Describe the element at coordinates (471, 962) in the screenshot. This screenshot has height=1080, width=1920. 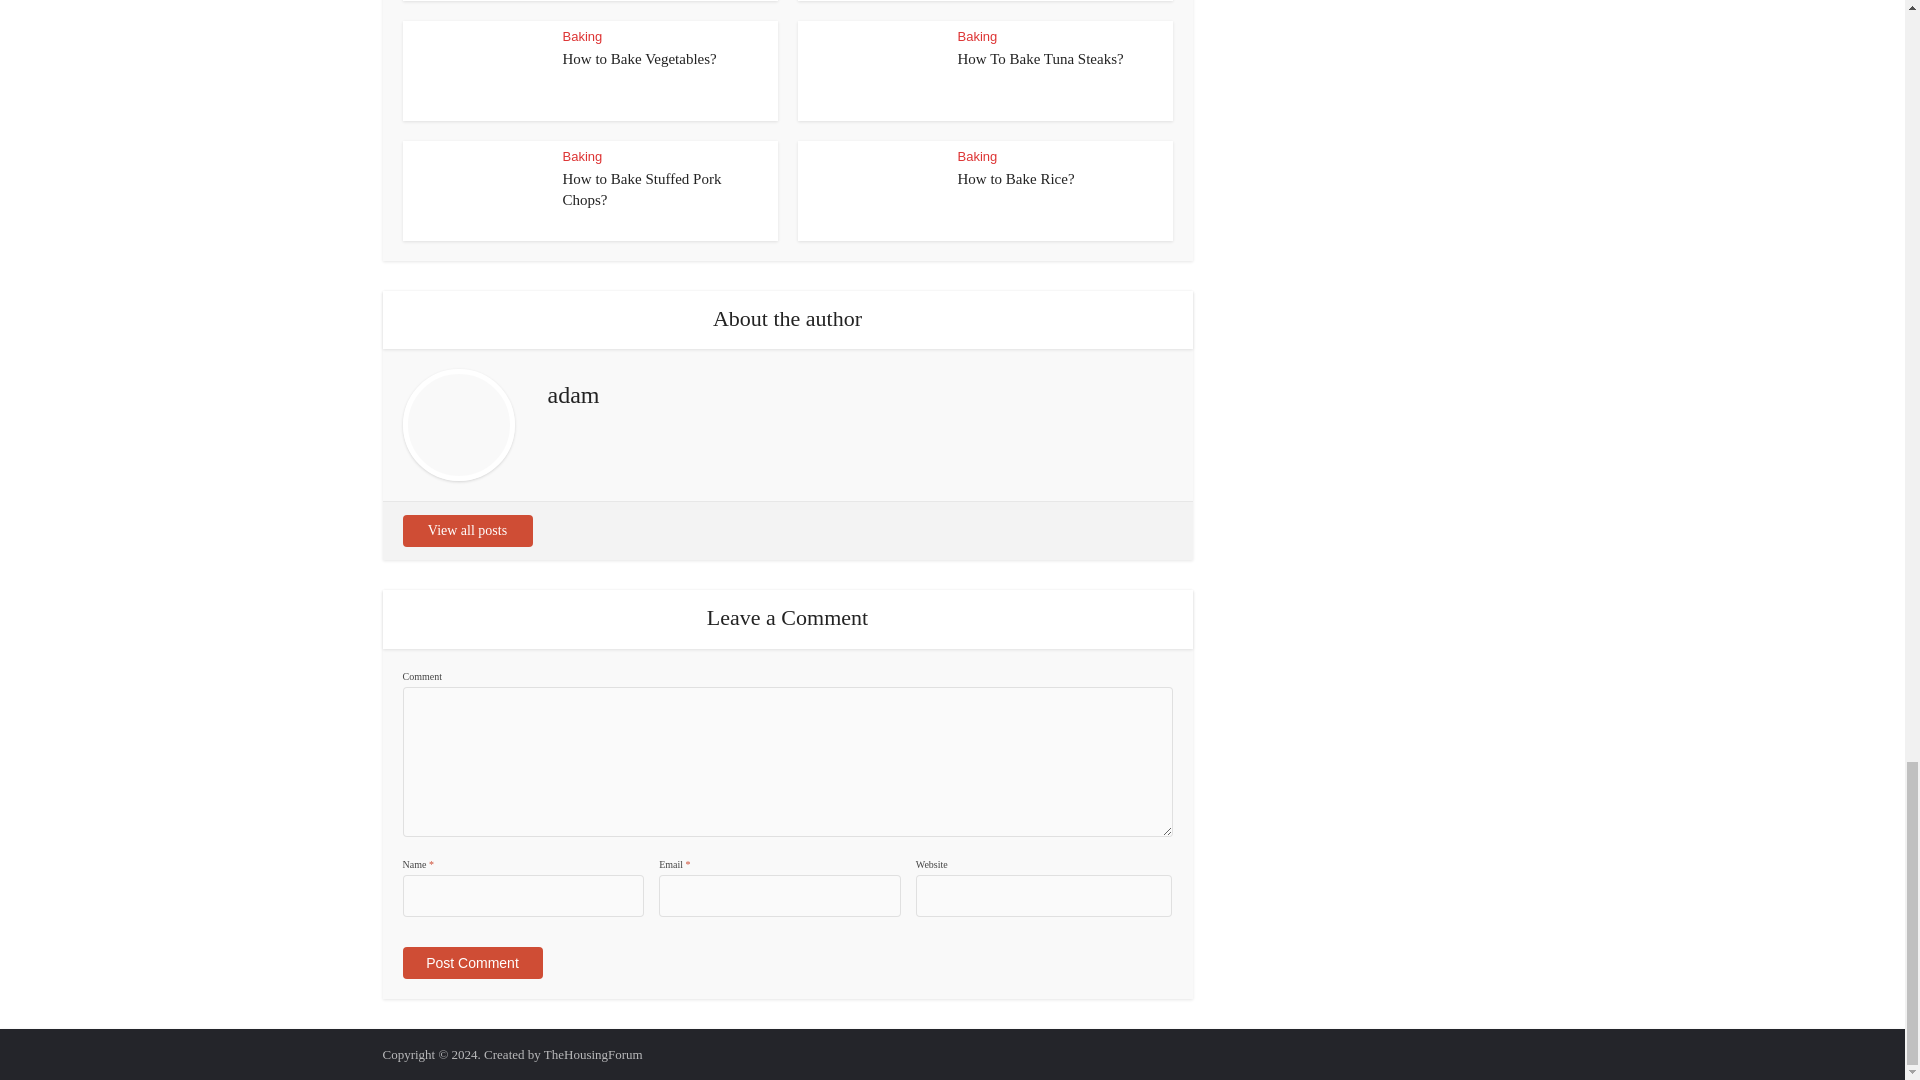
I see `Post Comment` at that location.